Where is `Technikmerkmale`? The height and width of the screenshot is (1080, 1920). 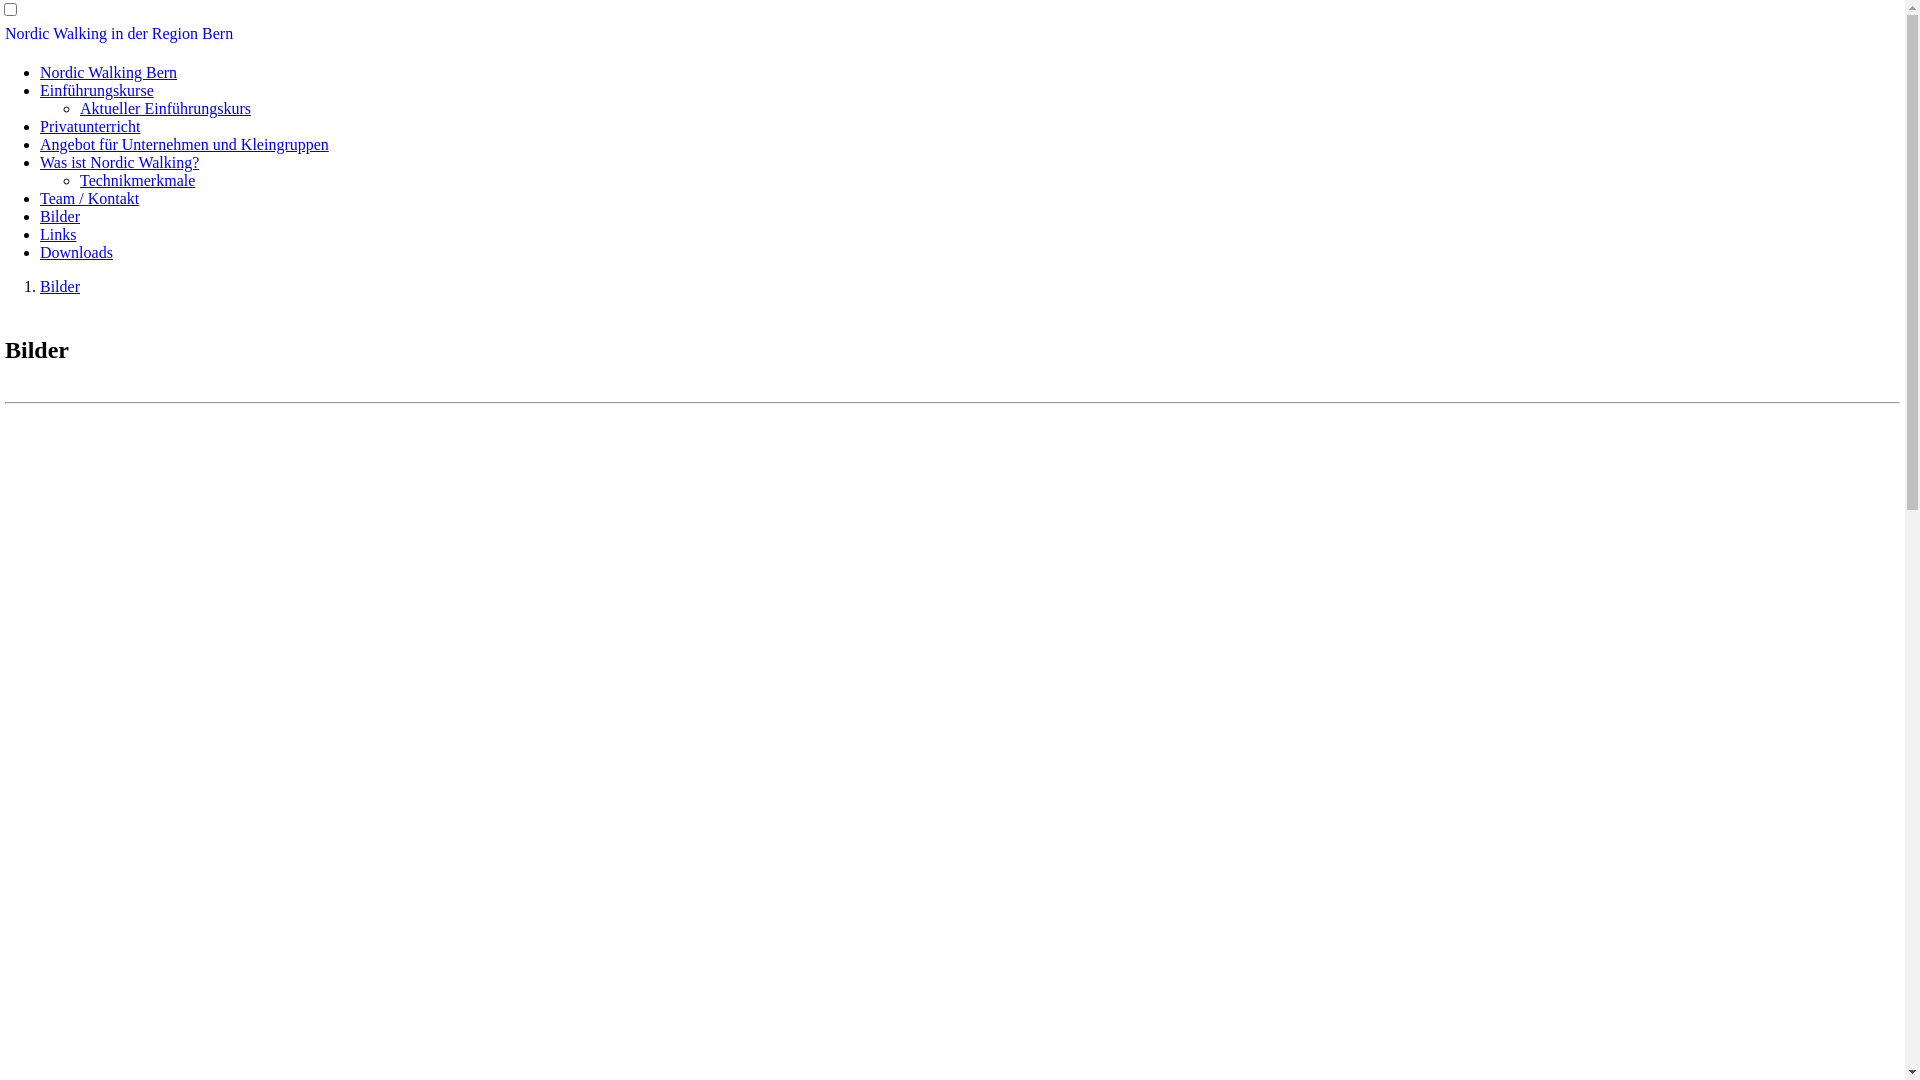 Technikmerkmale is located at coordinates (138, 180).